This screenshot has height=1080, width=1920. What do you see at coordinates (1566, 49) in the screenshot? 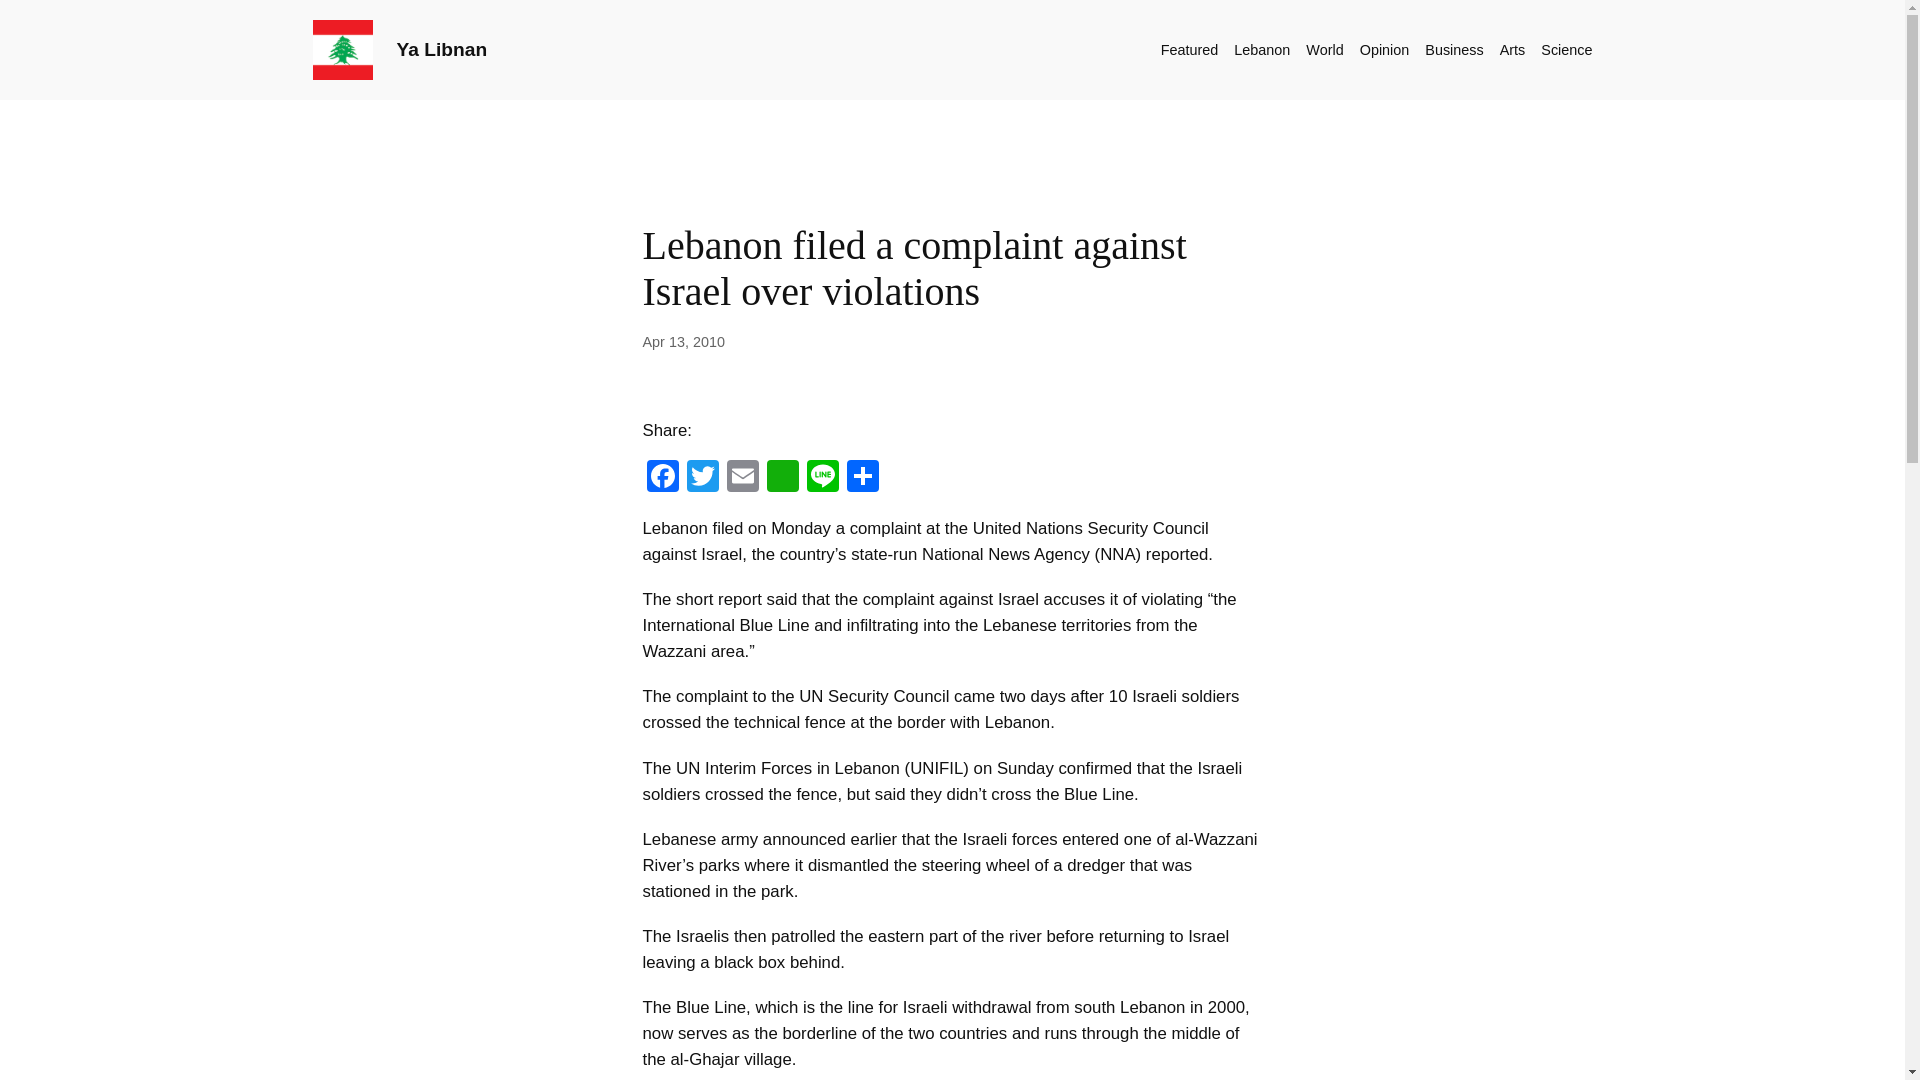
I see `Science` at bounding box center [1566, 49].